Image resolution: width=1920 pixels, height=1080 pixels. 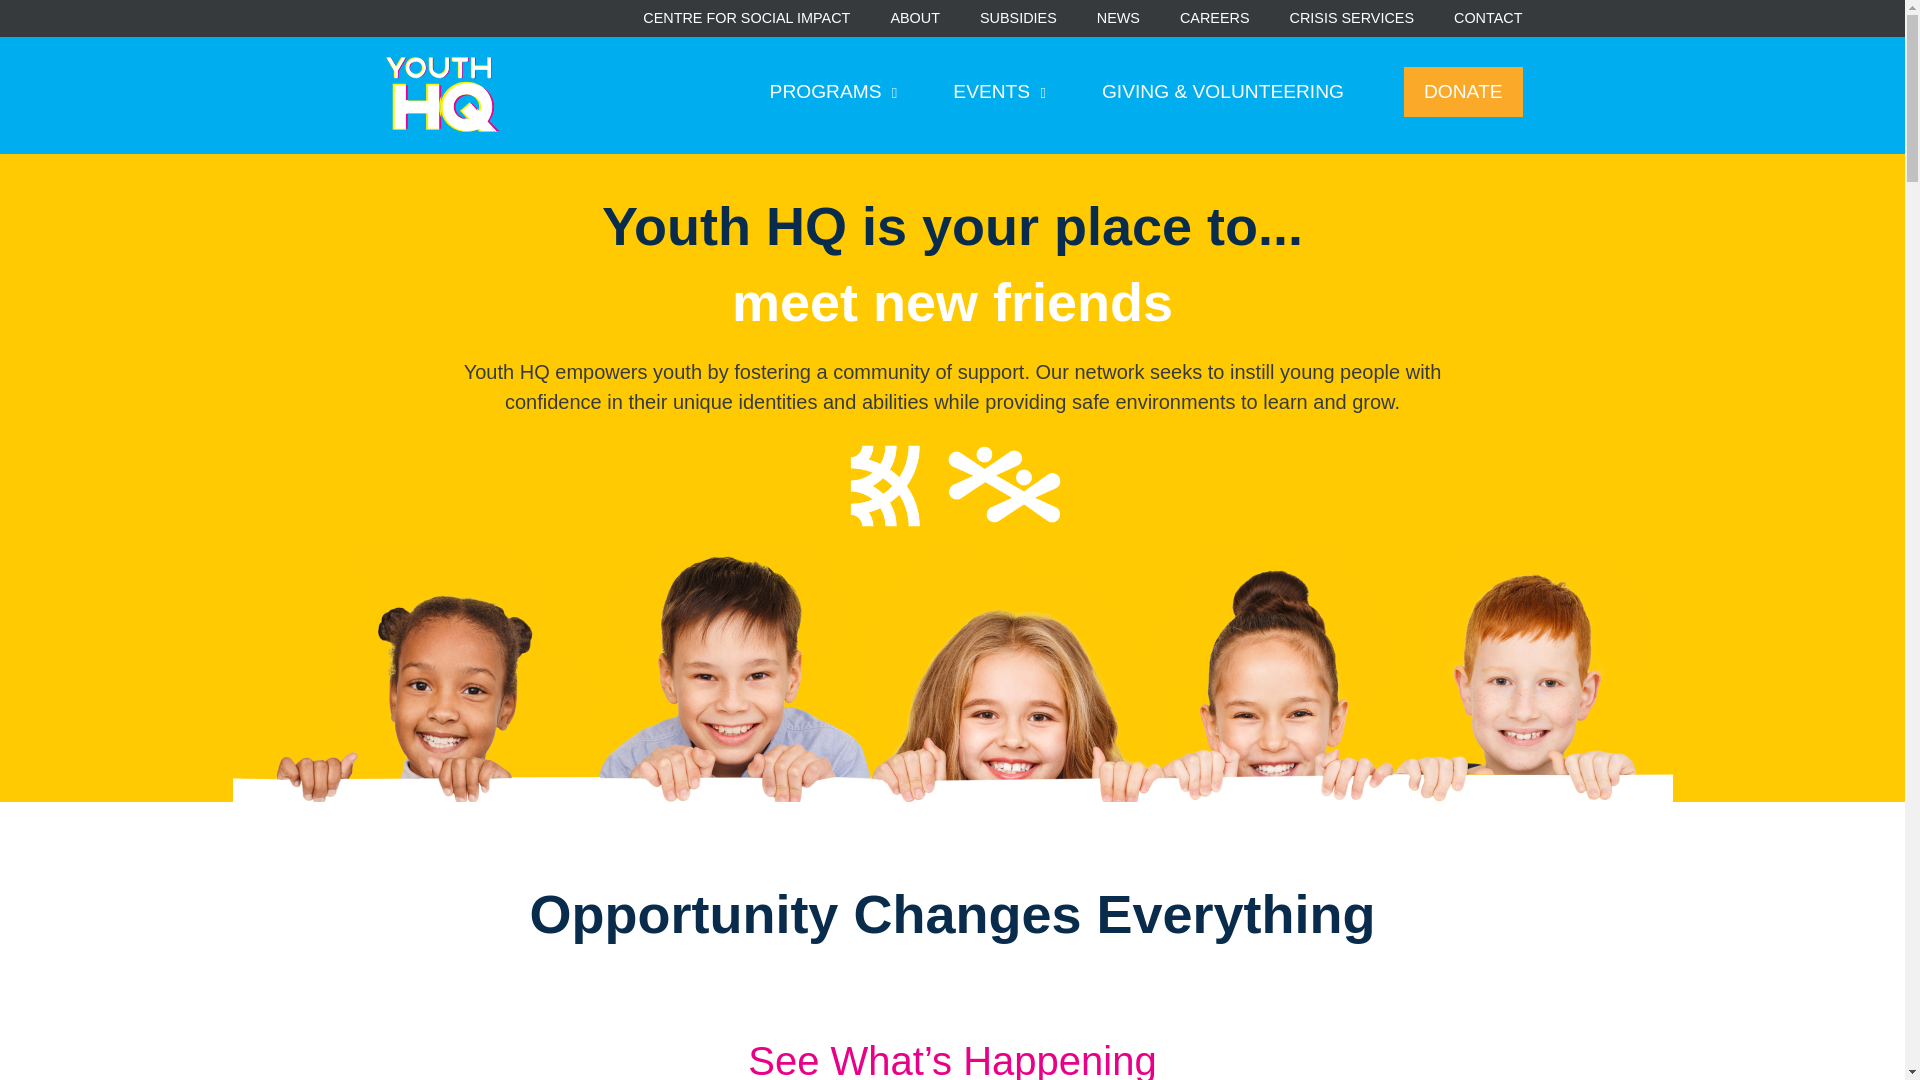 I want to click on ABOUT, so click(x=915, y=18).